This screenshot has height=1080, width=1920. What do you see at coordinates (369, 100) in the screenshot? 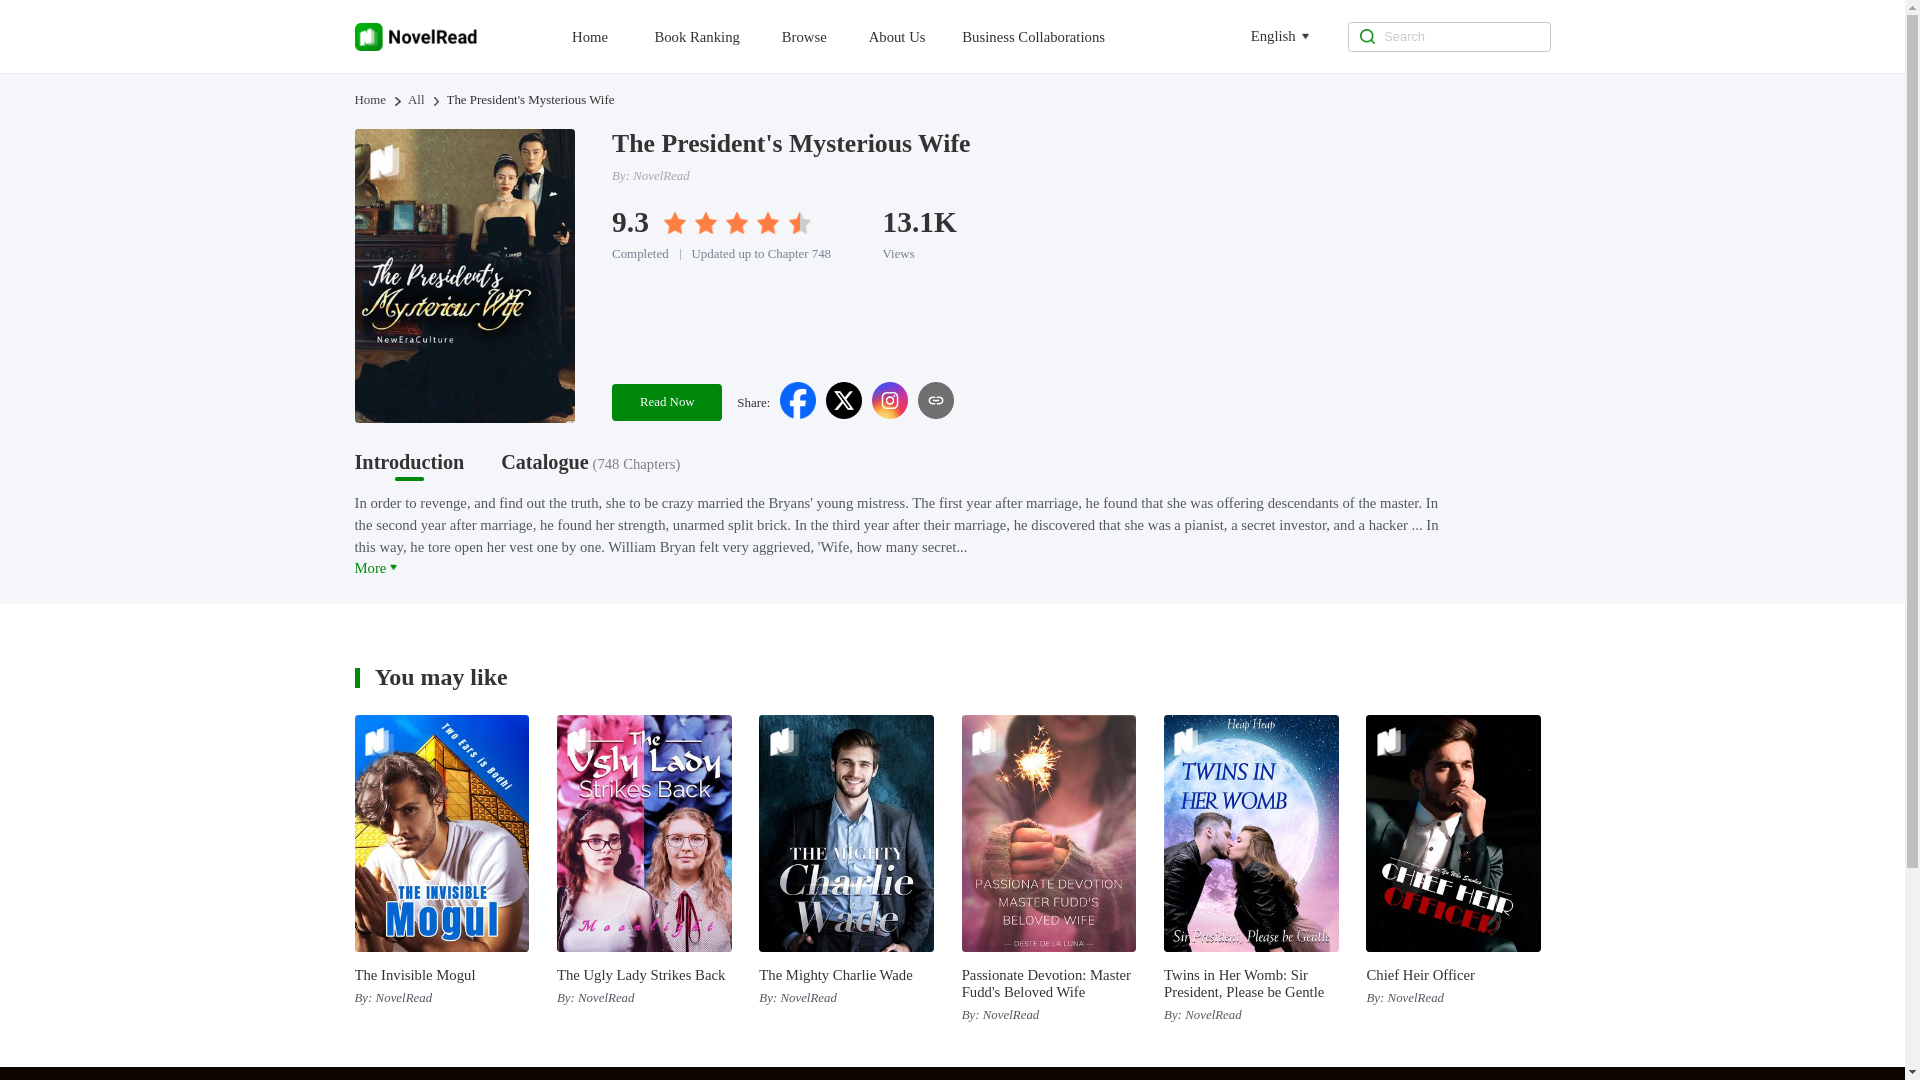
I see `Home` at bounding box center [369, 100].